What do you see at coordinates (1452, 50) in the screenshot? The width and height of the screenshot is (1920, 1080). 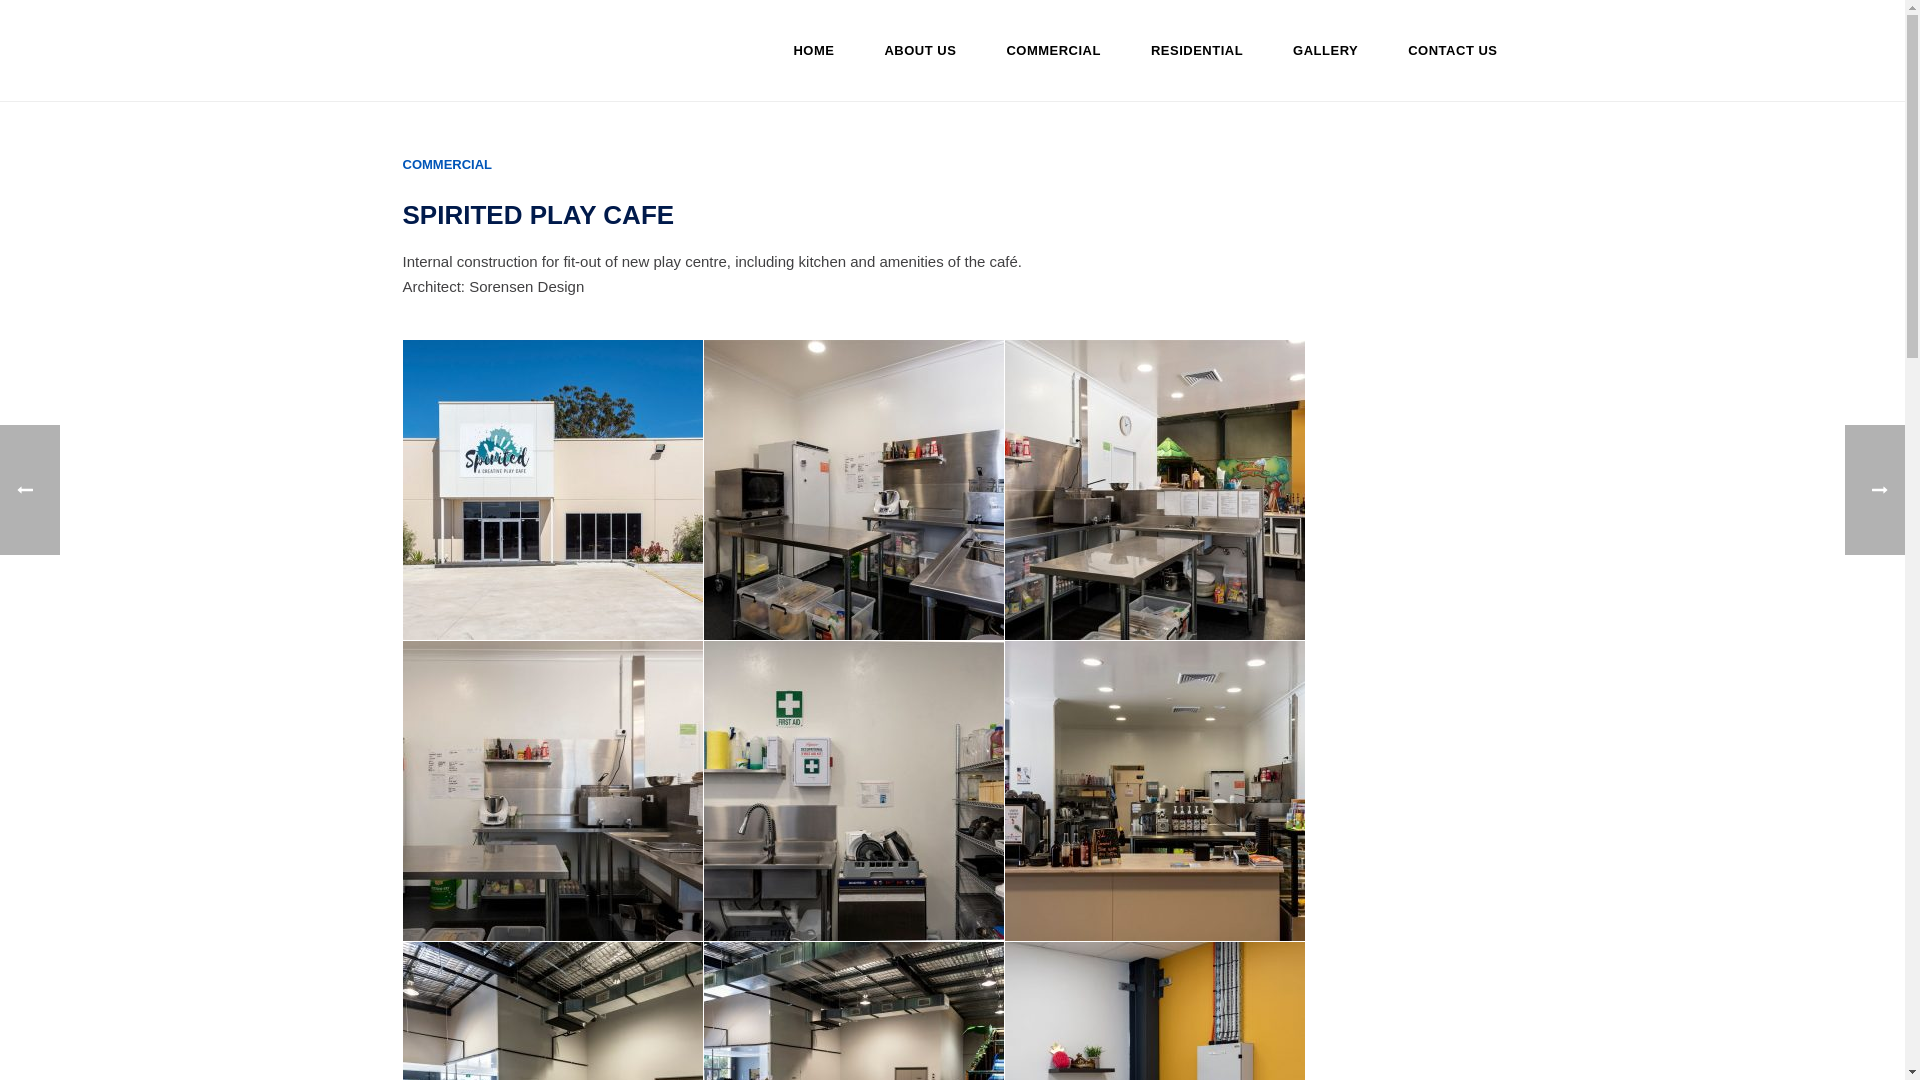 I see `CONTACT US` at bounding box center [1452, 50].